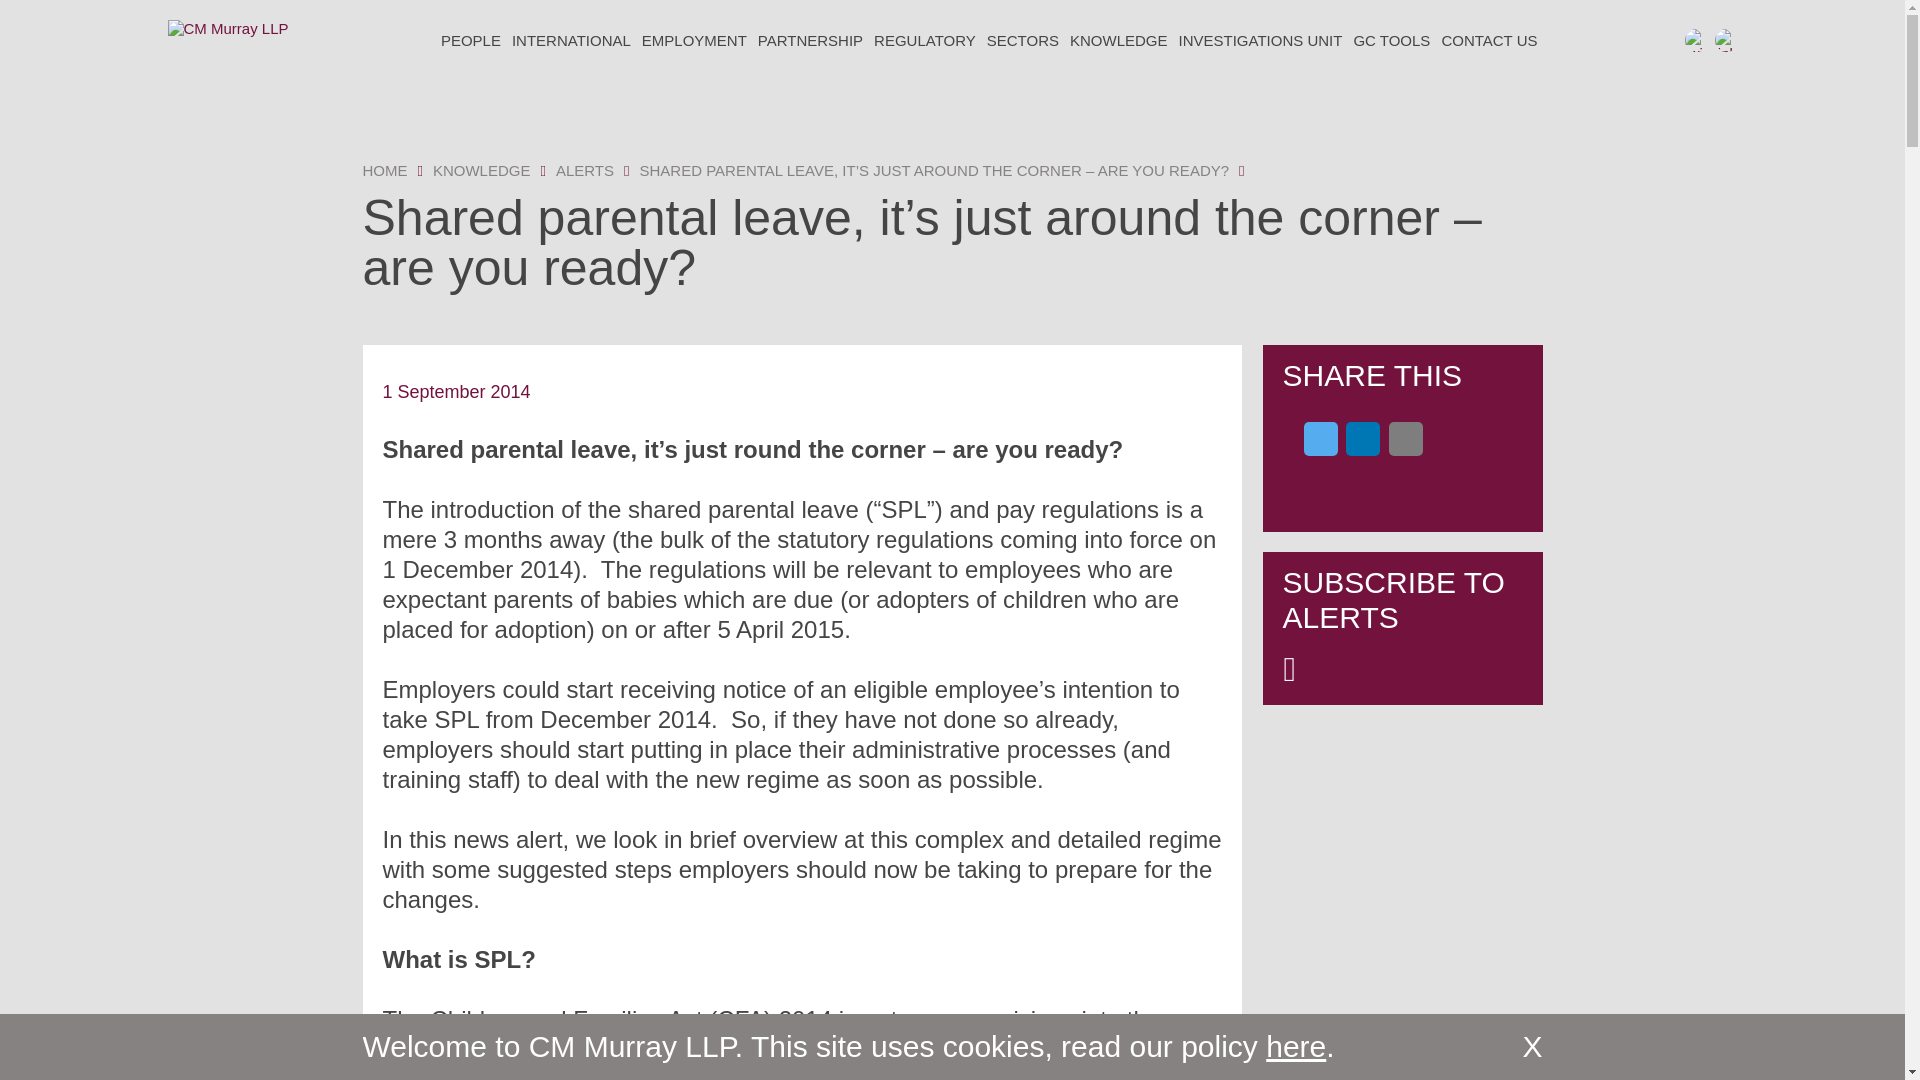 Image resolution: width=1920 pixels, height=1080 pixels. I want to click on PARTNERSHIP, so click(810, 40).